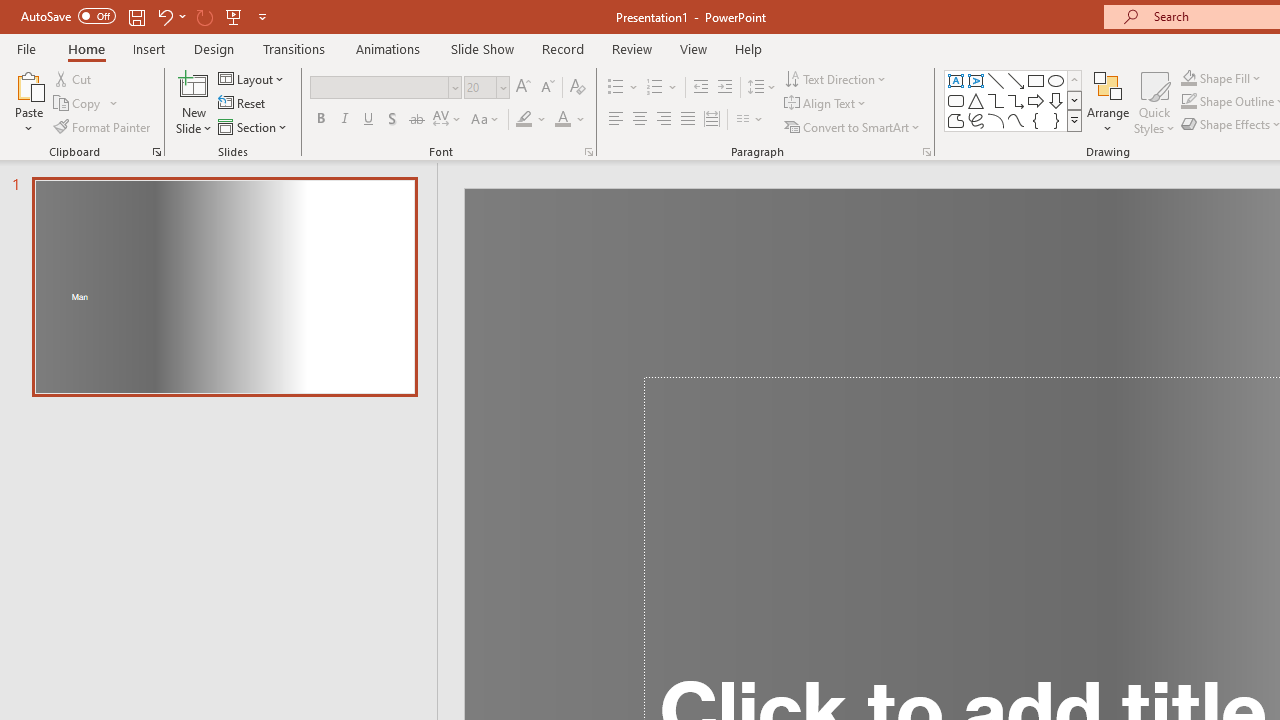 The width and height of the screenshot is (1280, 720). Describe the element at coordinates (640, 120) in the screenshot. I see `Center` at that location.